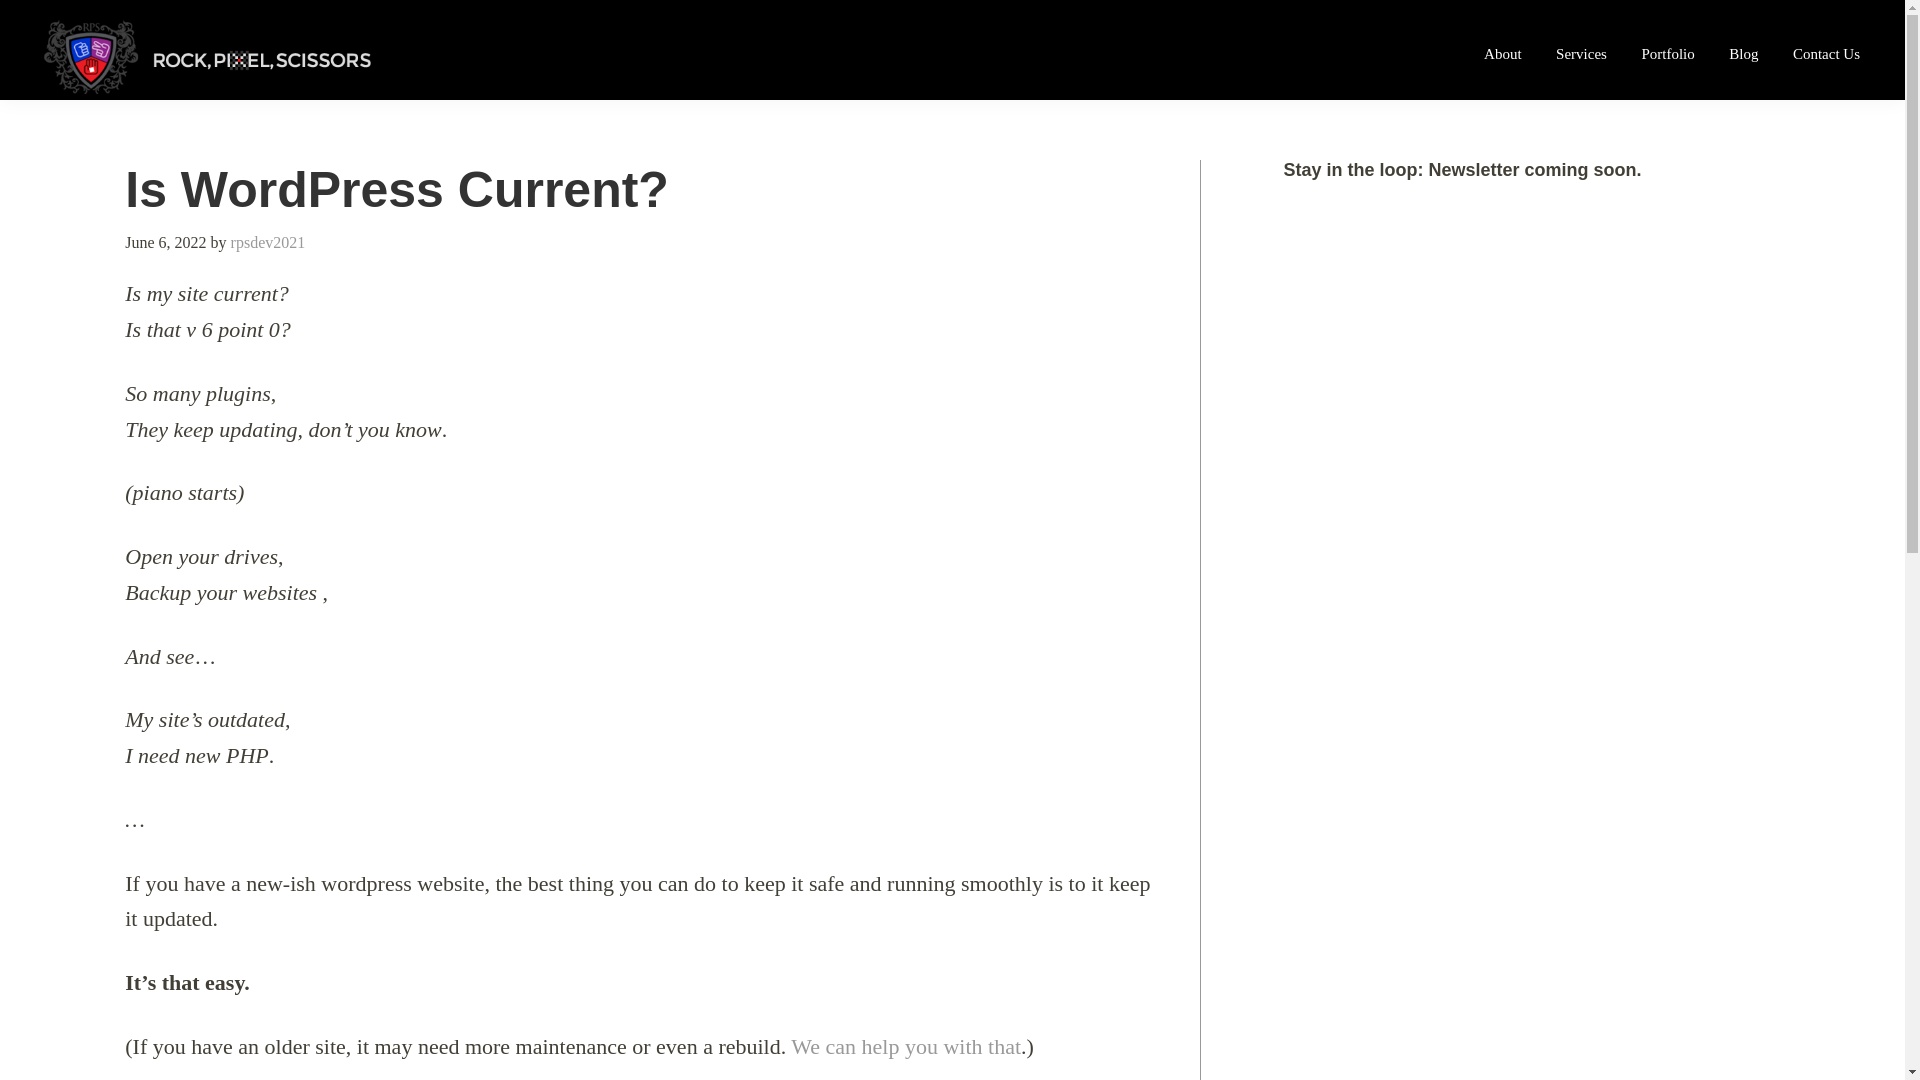 The width and height of the screenshot is (1920, 1080). Describe the element at coordinates (1743, 54) in the screenshot. I see `Blog` at that location.